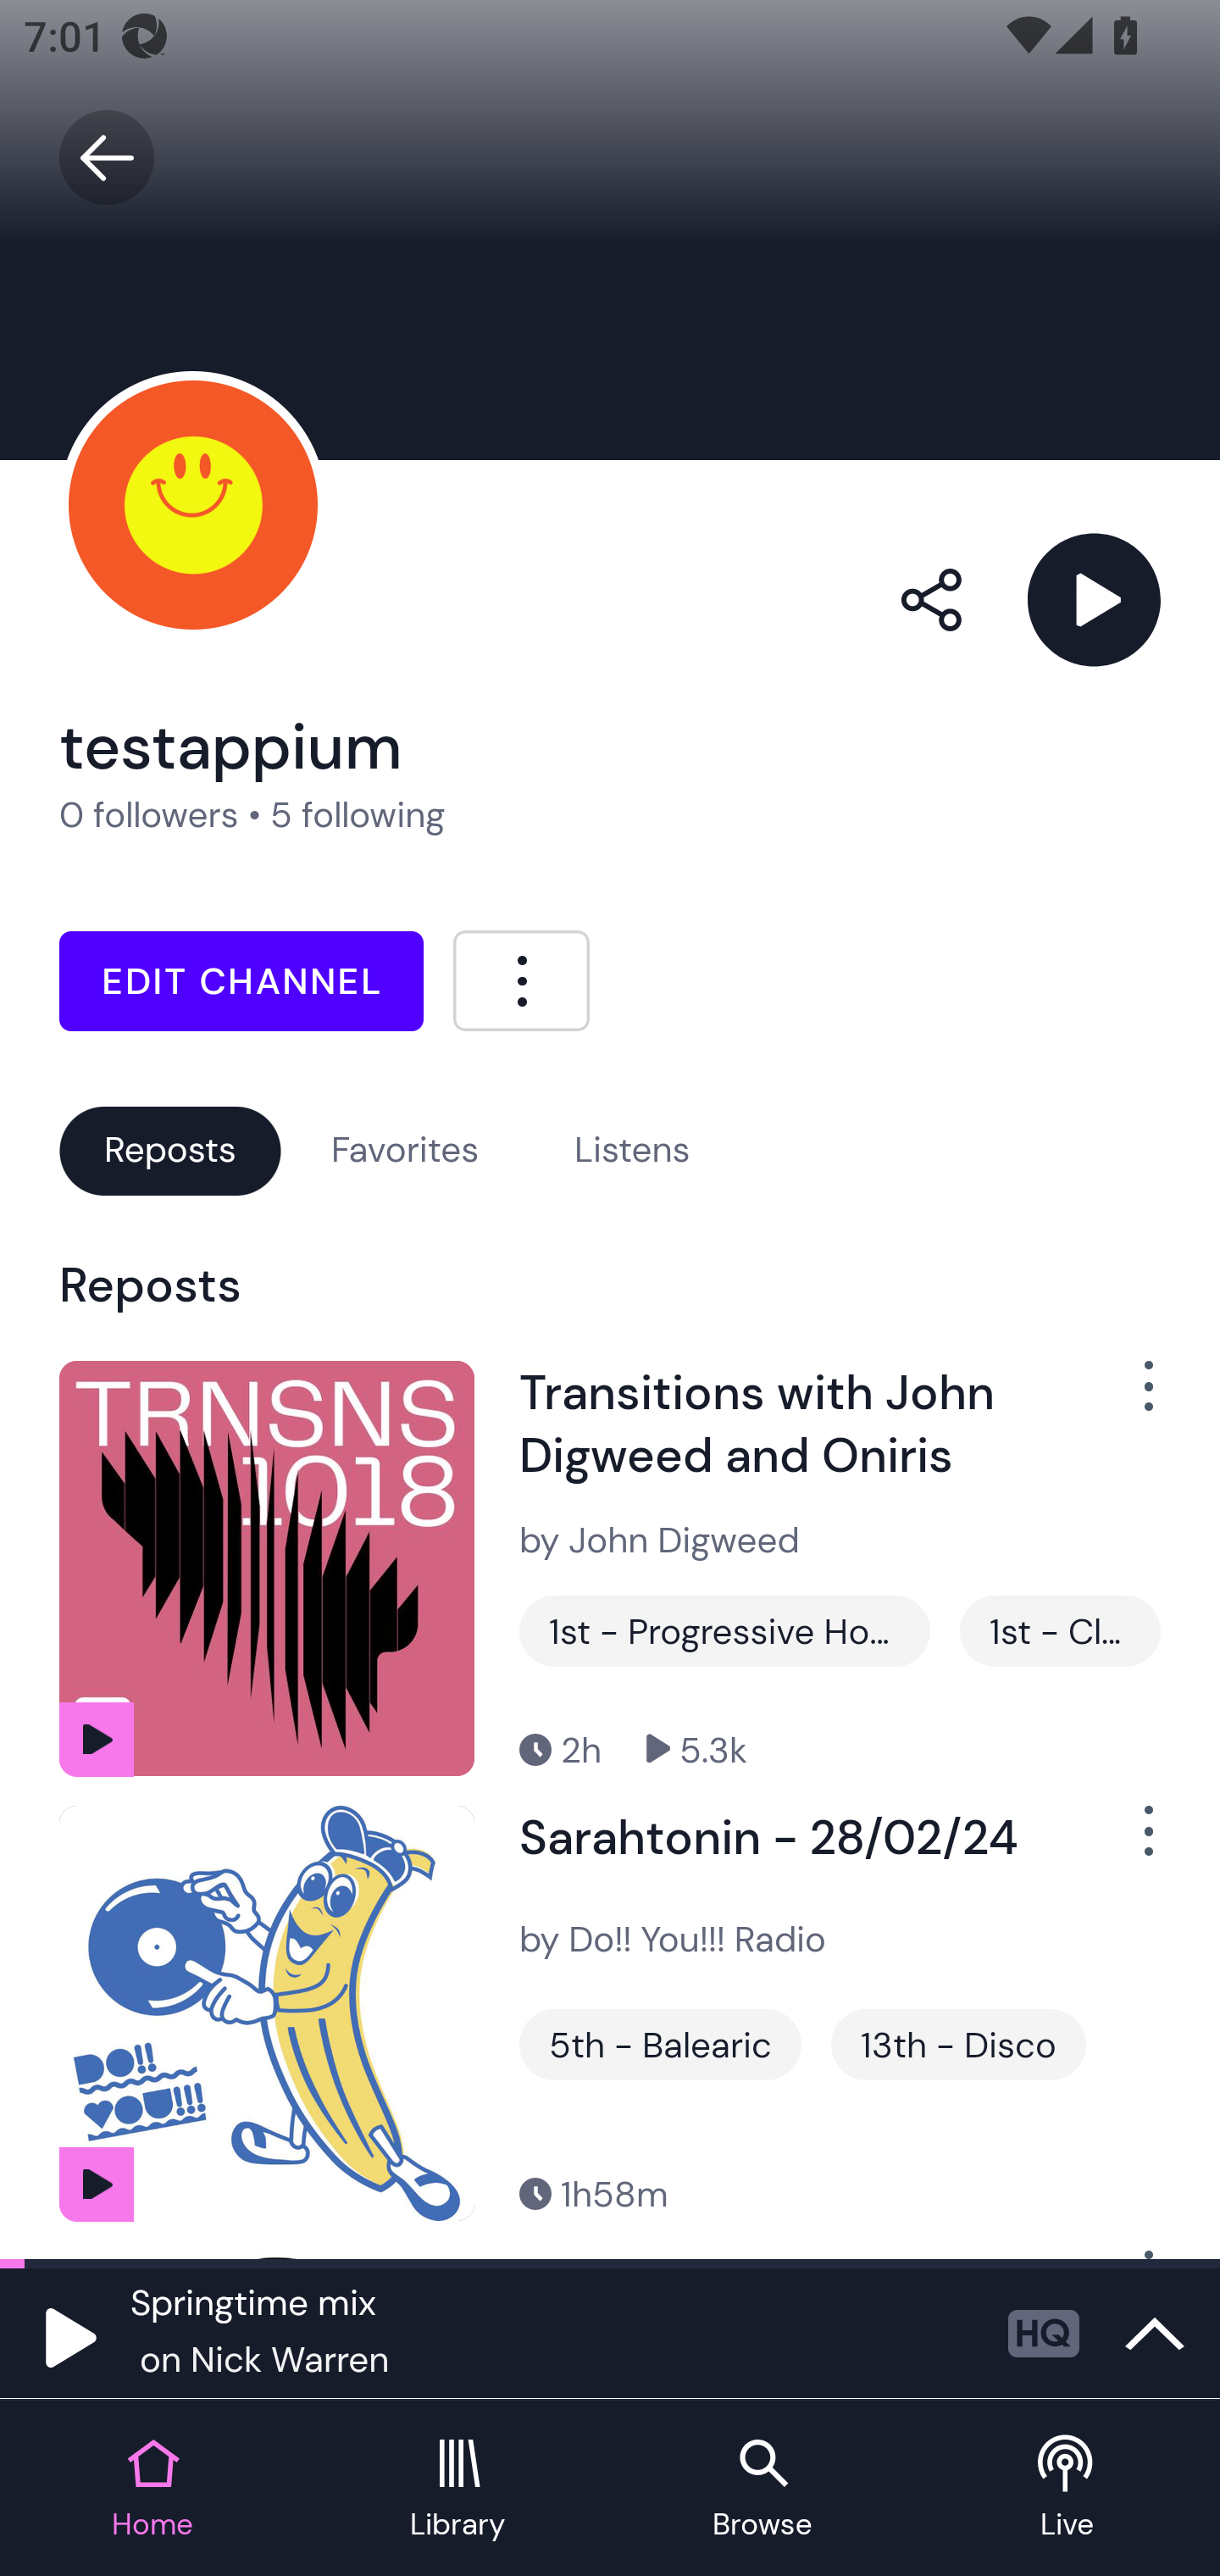 The width and height of the screenshot is (1220, 2576). Describe the element at coordinates (632, 1150) in the screenshot. I see `Listens` at that location.